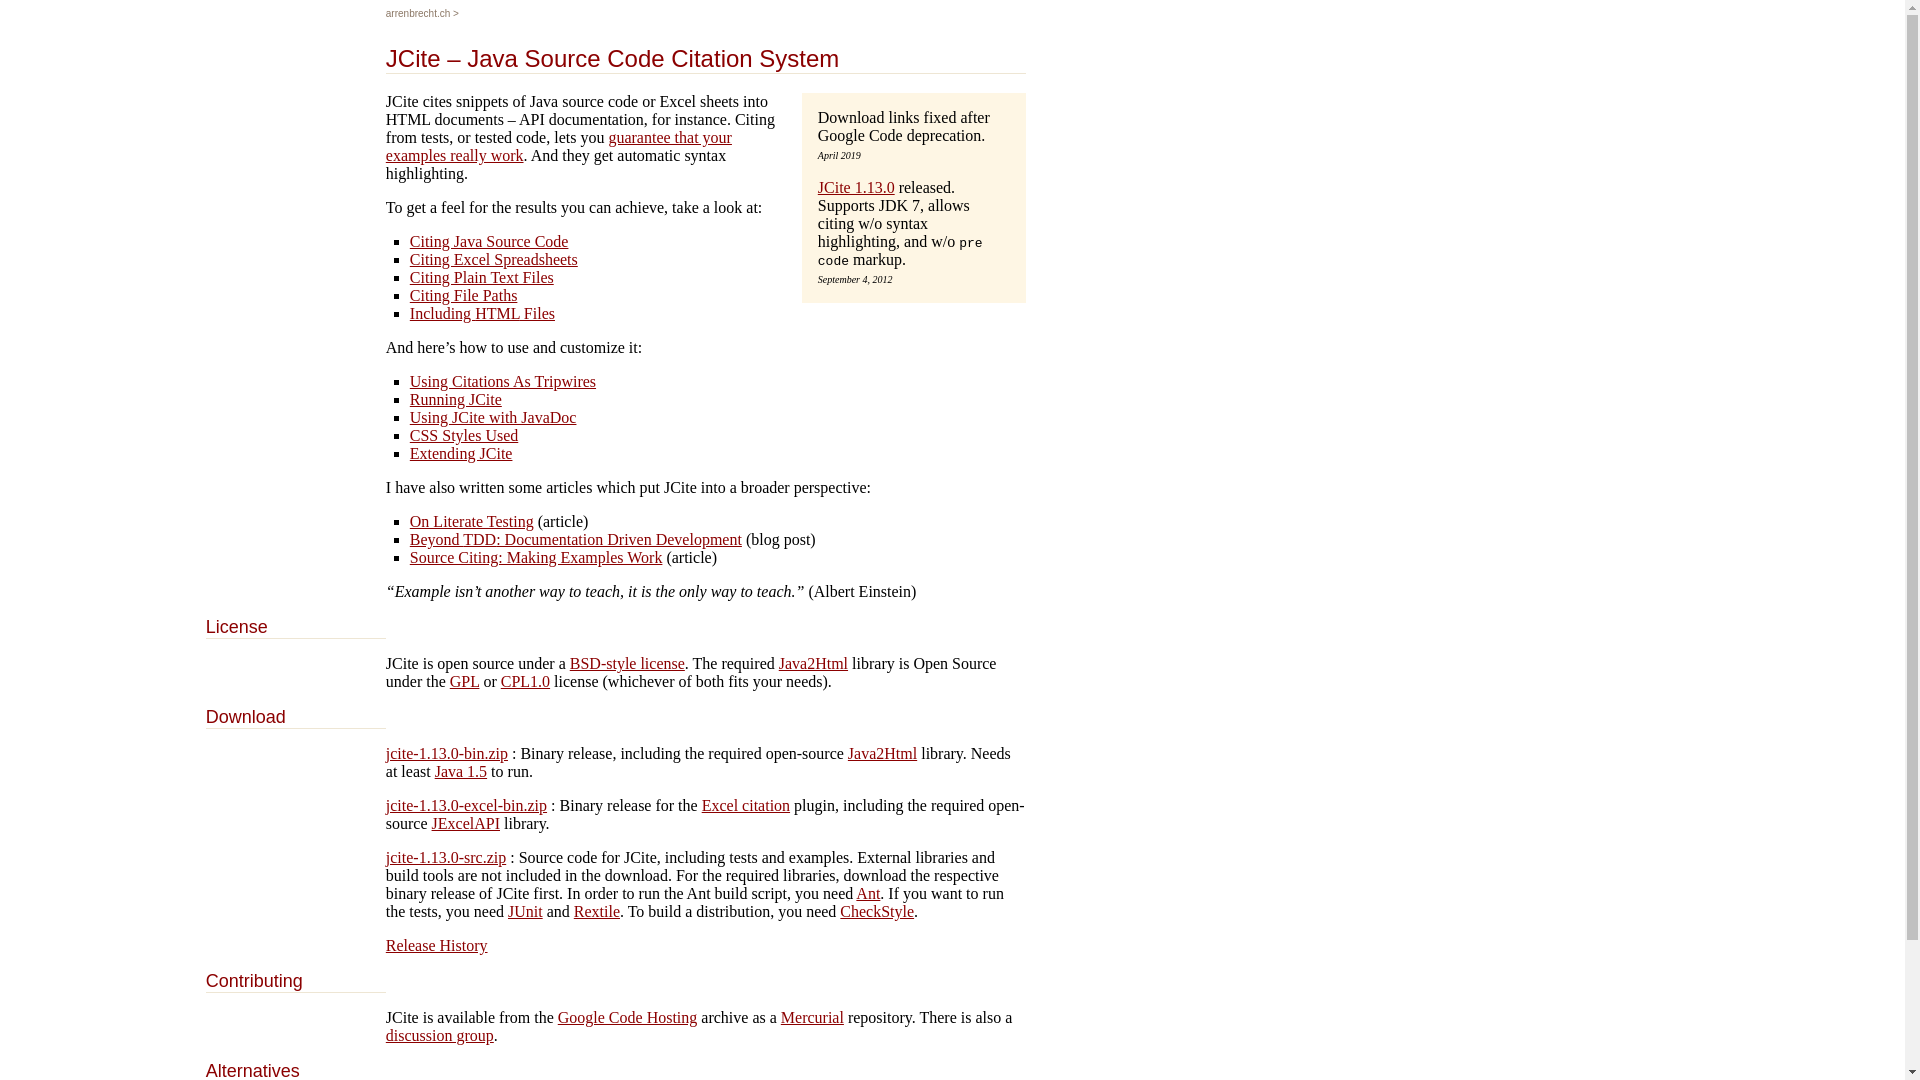 This screenshot has height=1080, width=1920. What do you see at coordinates (465, 682) in the screenshot?
I see `GPL` at bounding box center [465, 682].